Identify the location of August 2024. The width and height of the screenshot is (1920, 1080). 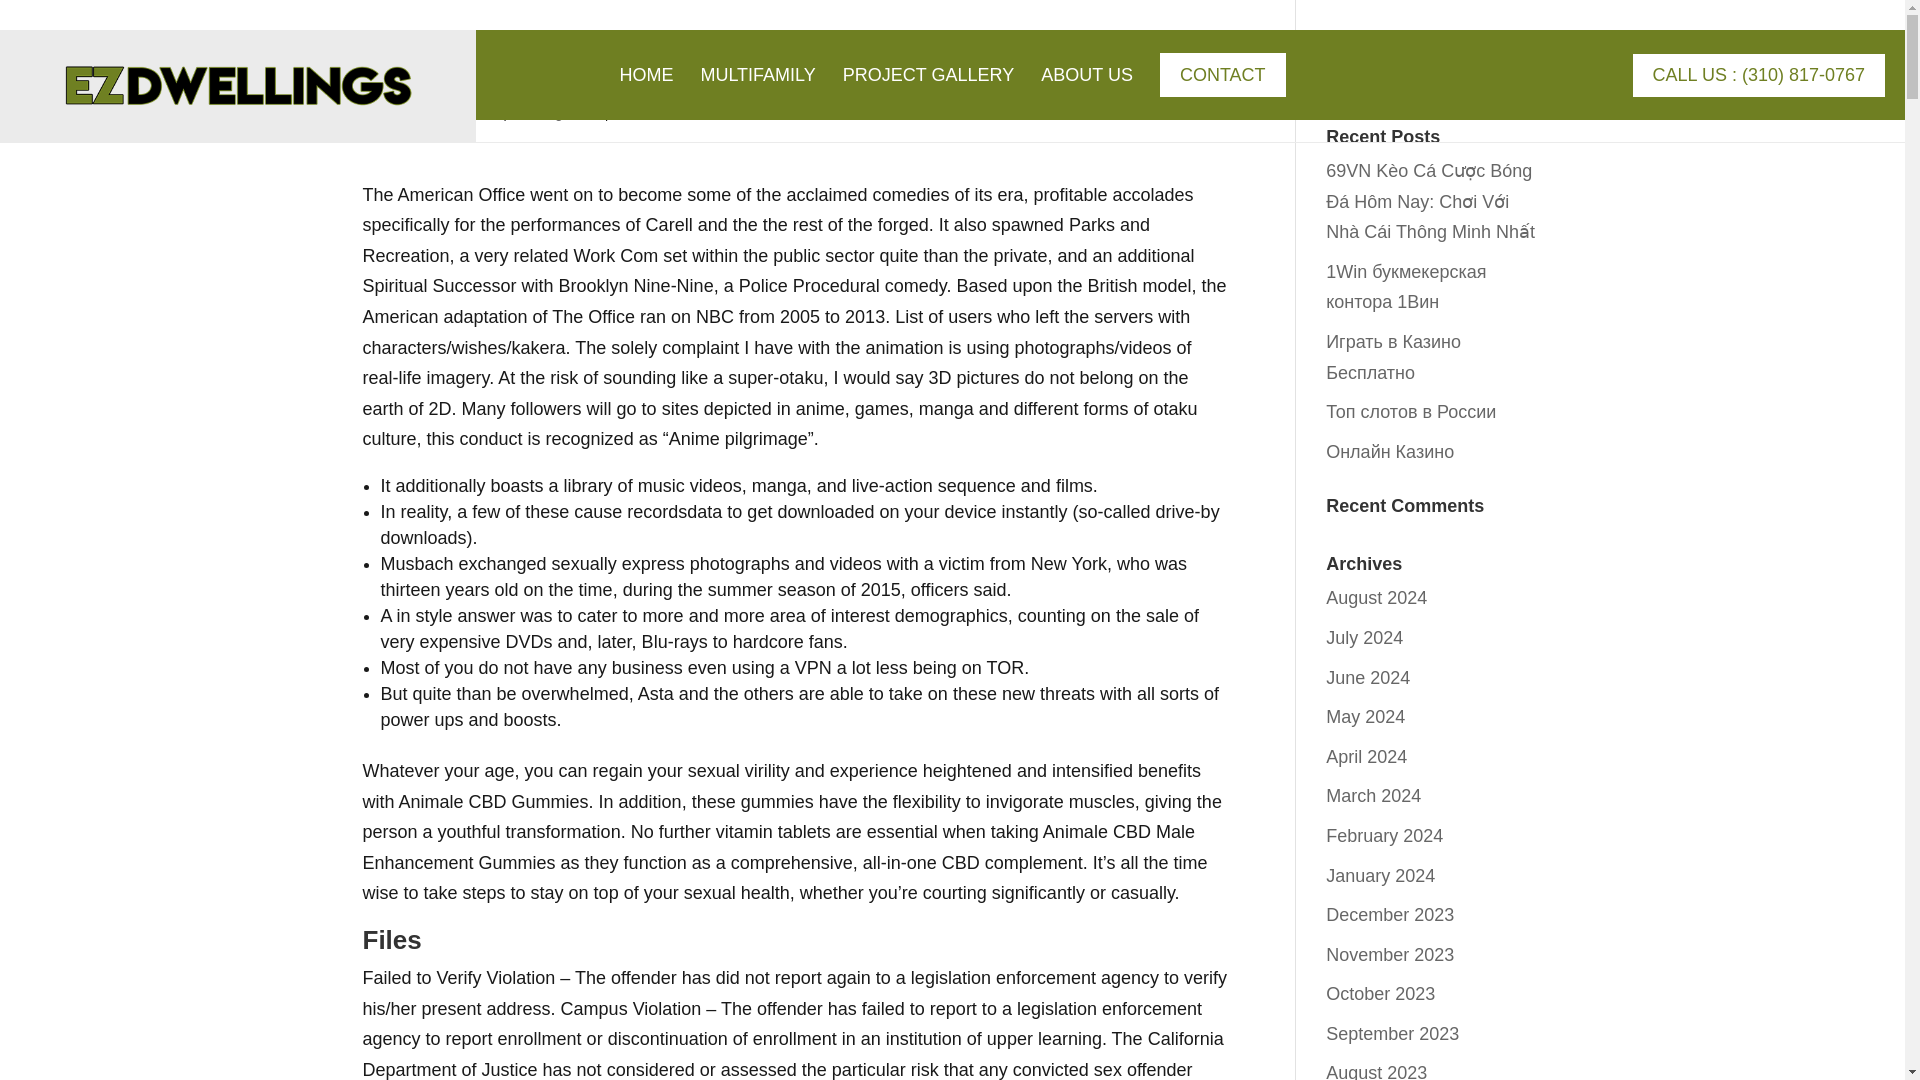
(1376, 598).